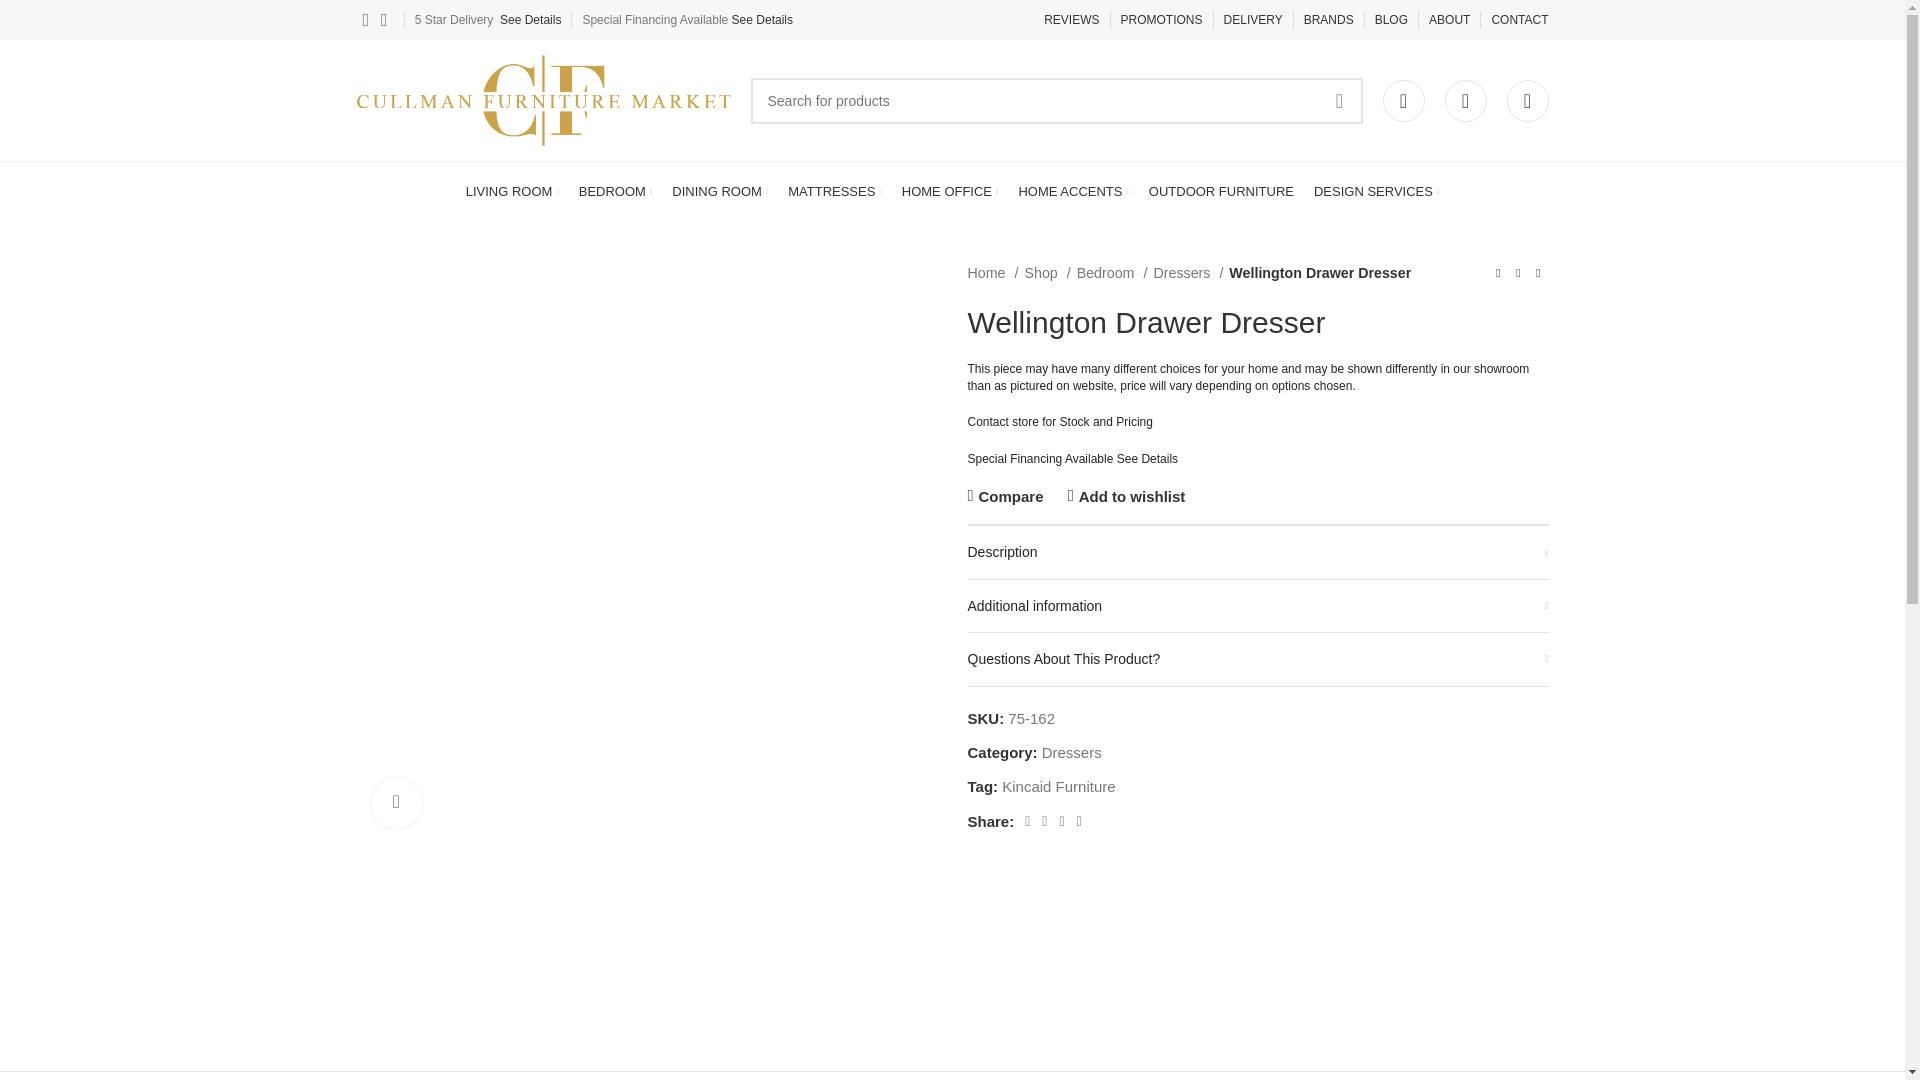 The image size is (1920, 1080). I want to click on Log in, so click(1259, 447).